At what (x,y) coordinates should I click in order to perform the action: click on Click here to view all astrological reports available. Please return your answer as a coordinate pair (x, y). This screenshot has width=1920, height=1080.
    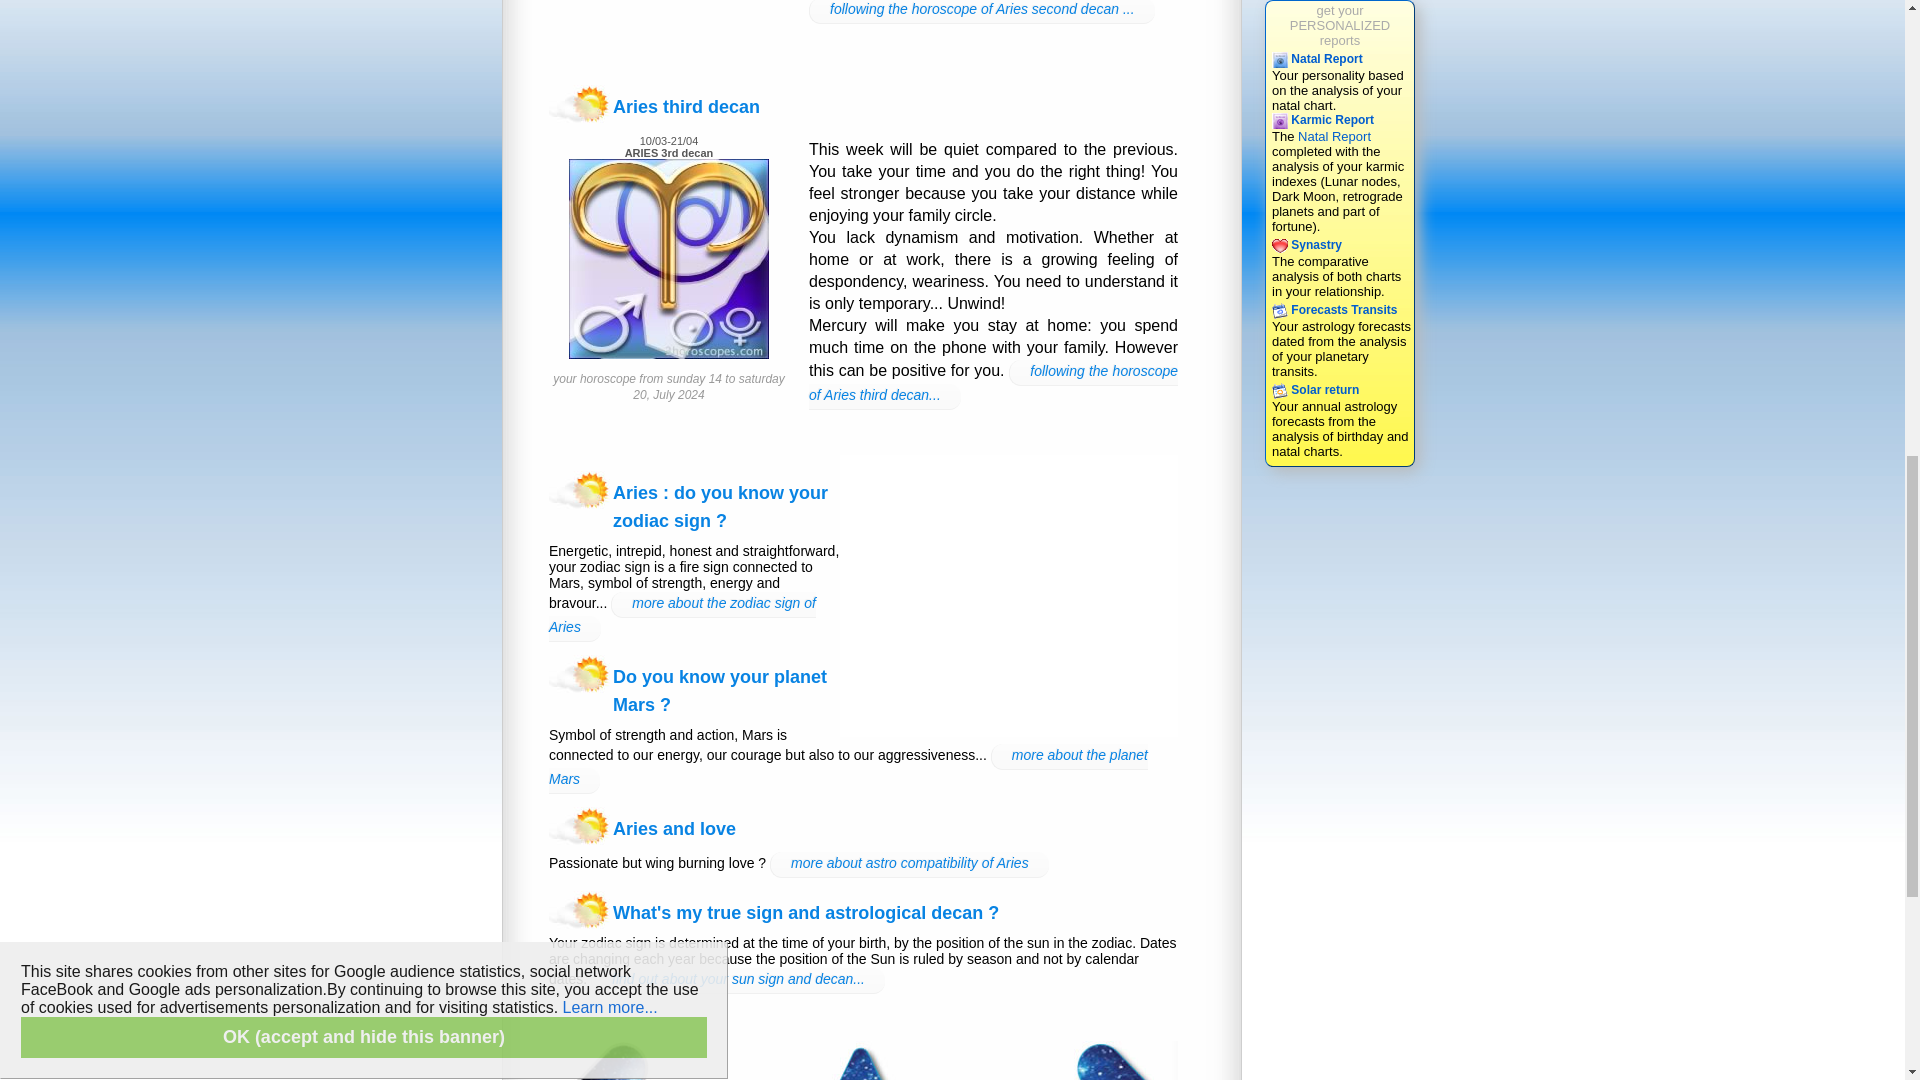
    Looking at the image, I should click on (1315, 390).